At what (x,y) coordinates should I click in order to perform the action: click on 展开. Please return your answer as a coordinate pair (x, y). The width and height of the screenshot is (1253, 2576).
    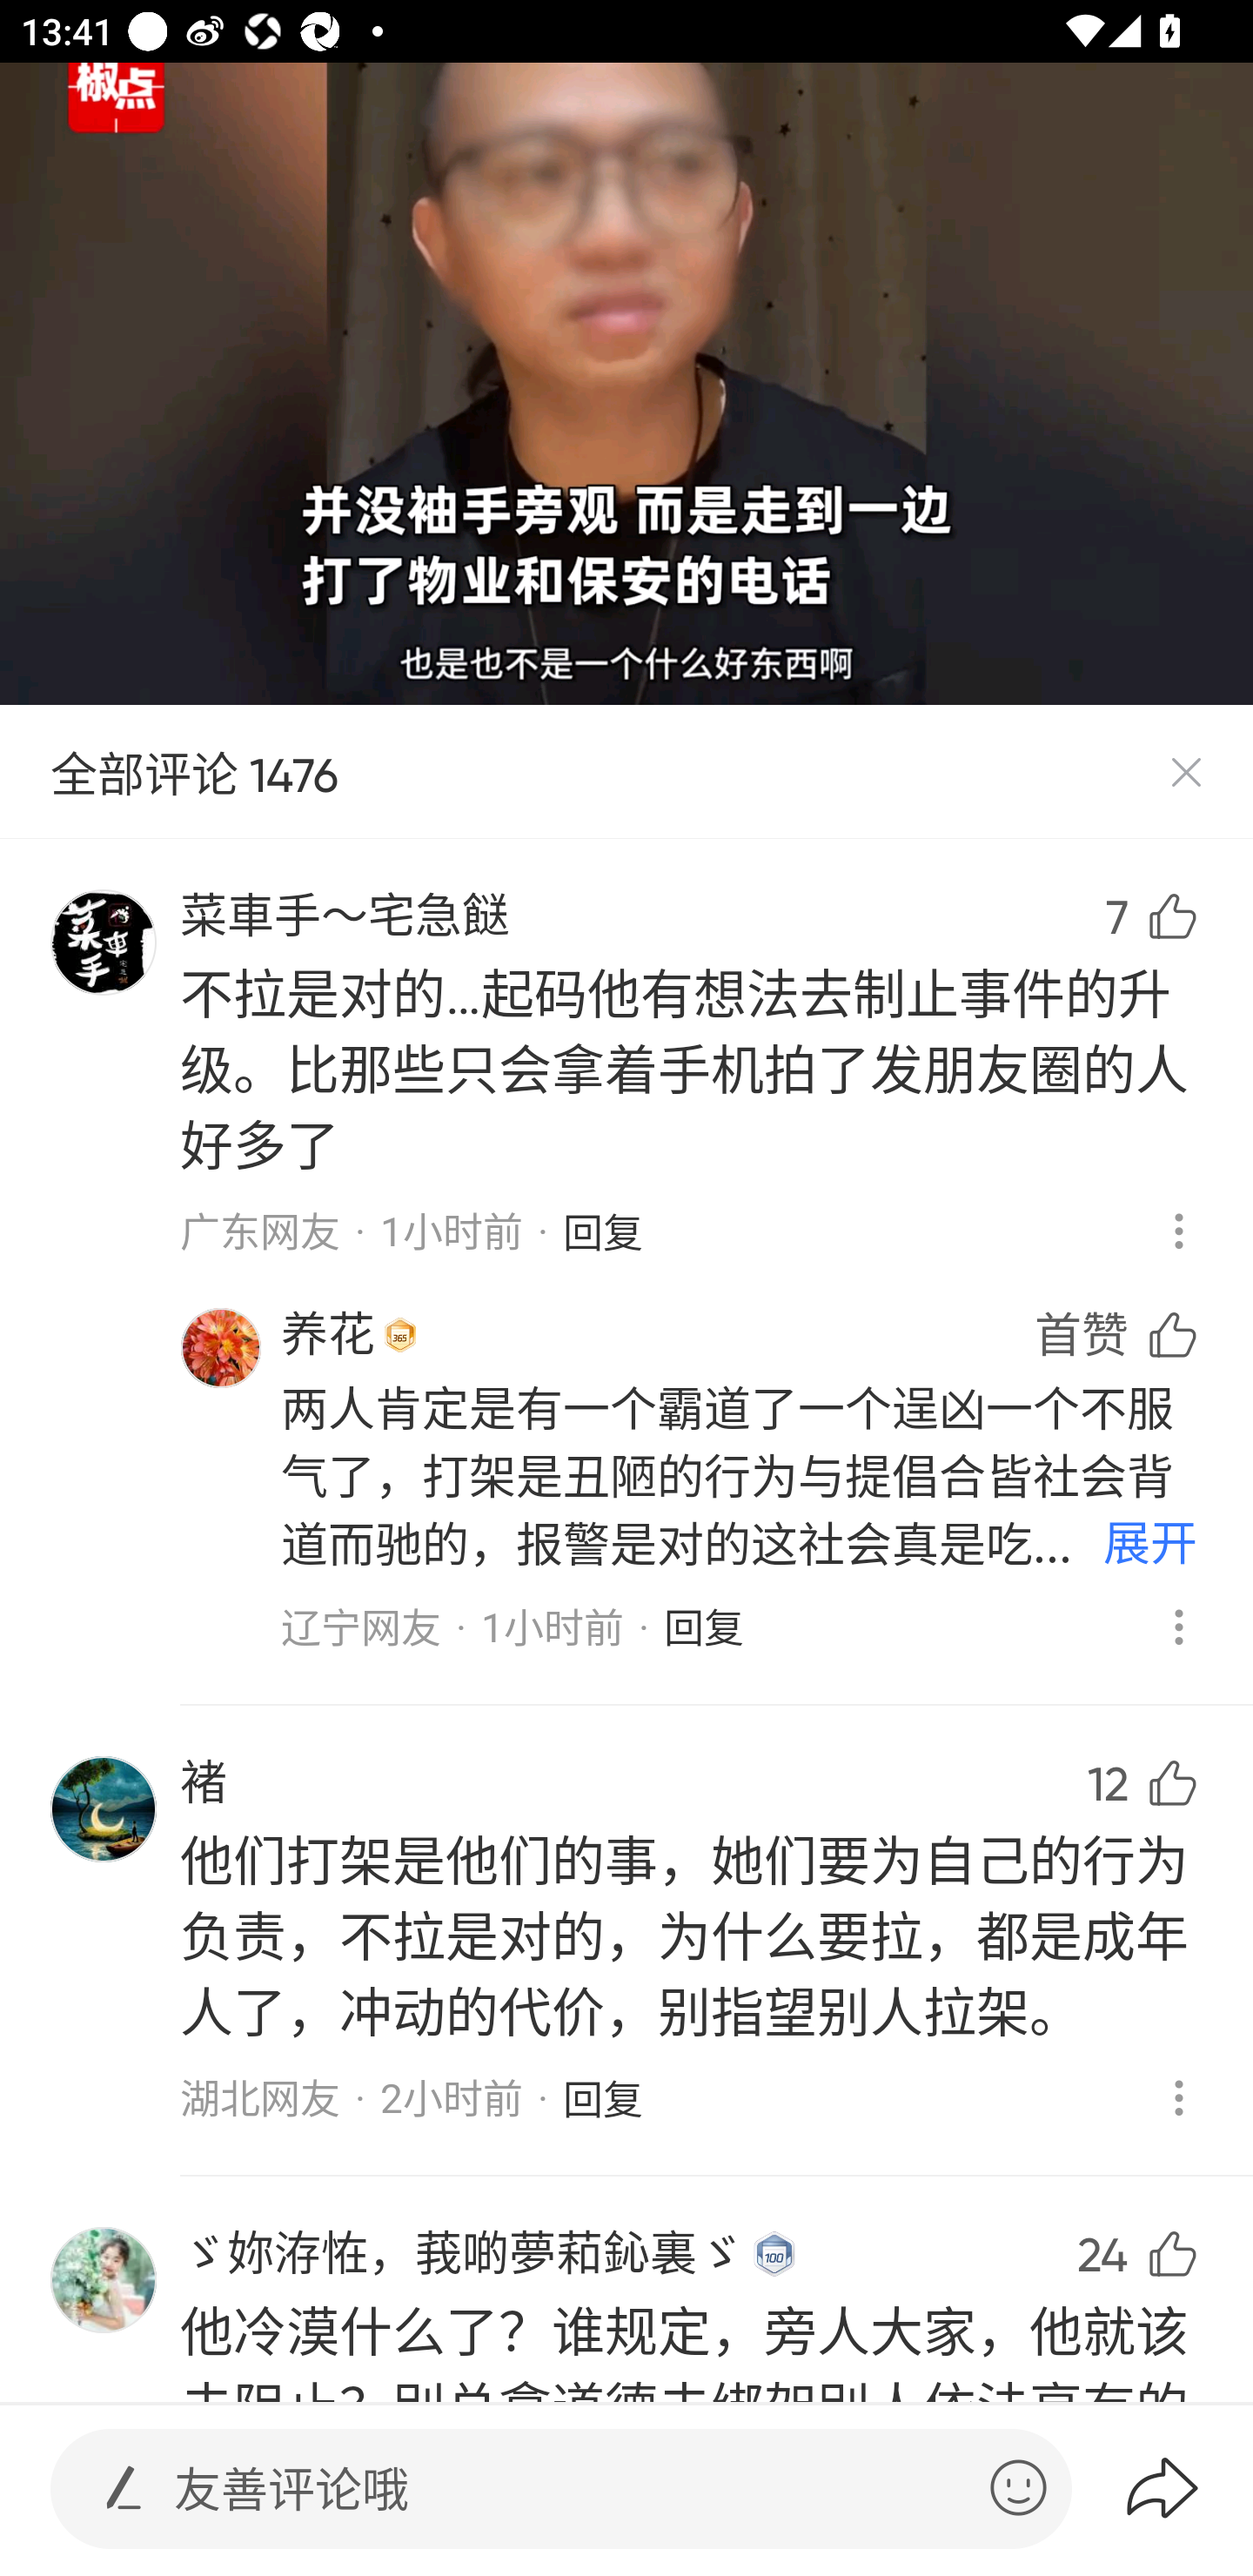
    Looking at the image, I should click on (1150, 1546).